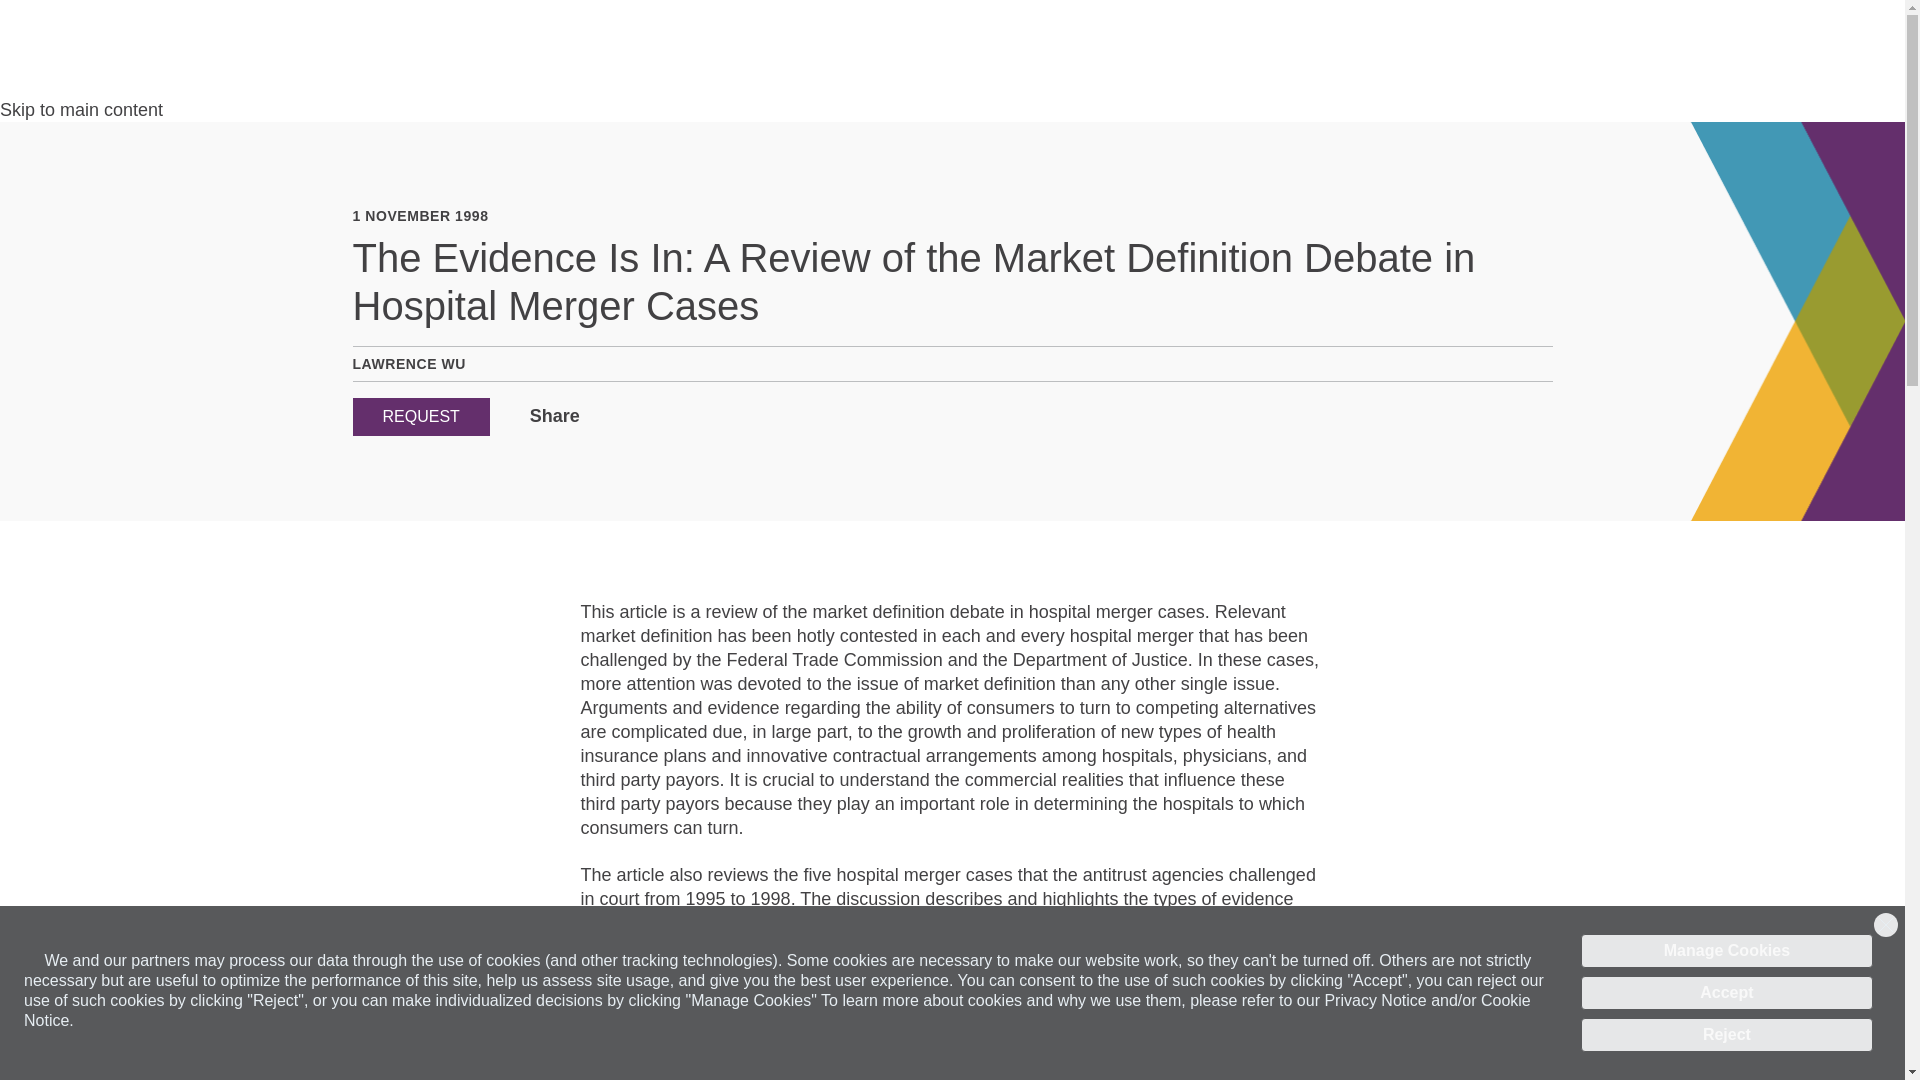 The height and width of the screenshot is (1080, 1920). I want to click on mail, so click(656, 417).